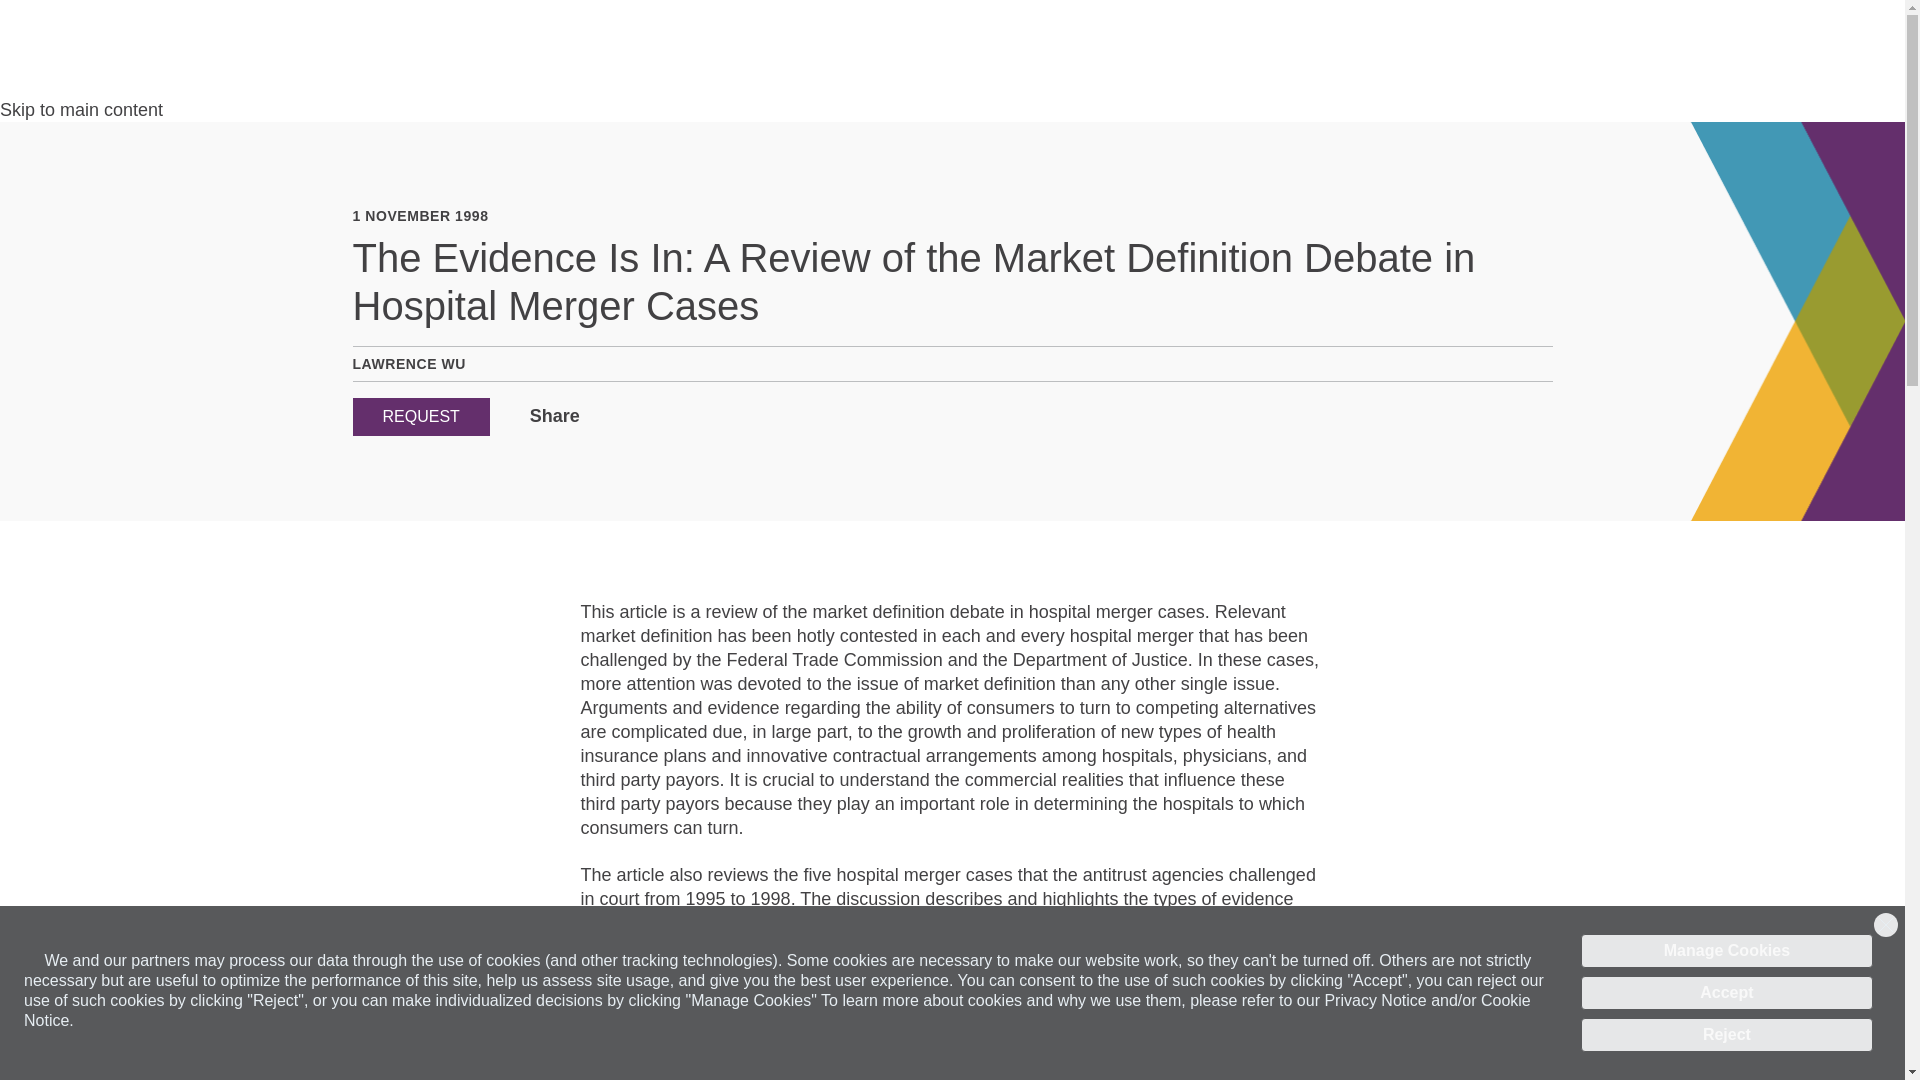 The height and width of the screenshot is (1080, 1920). I want to click on mail, so click(656, 417).